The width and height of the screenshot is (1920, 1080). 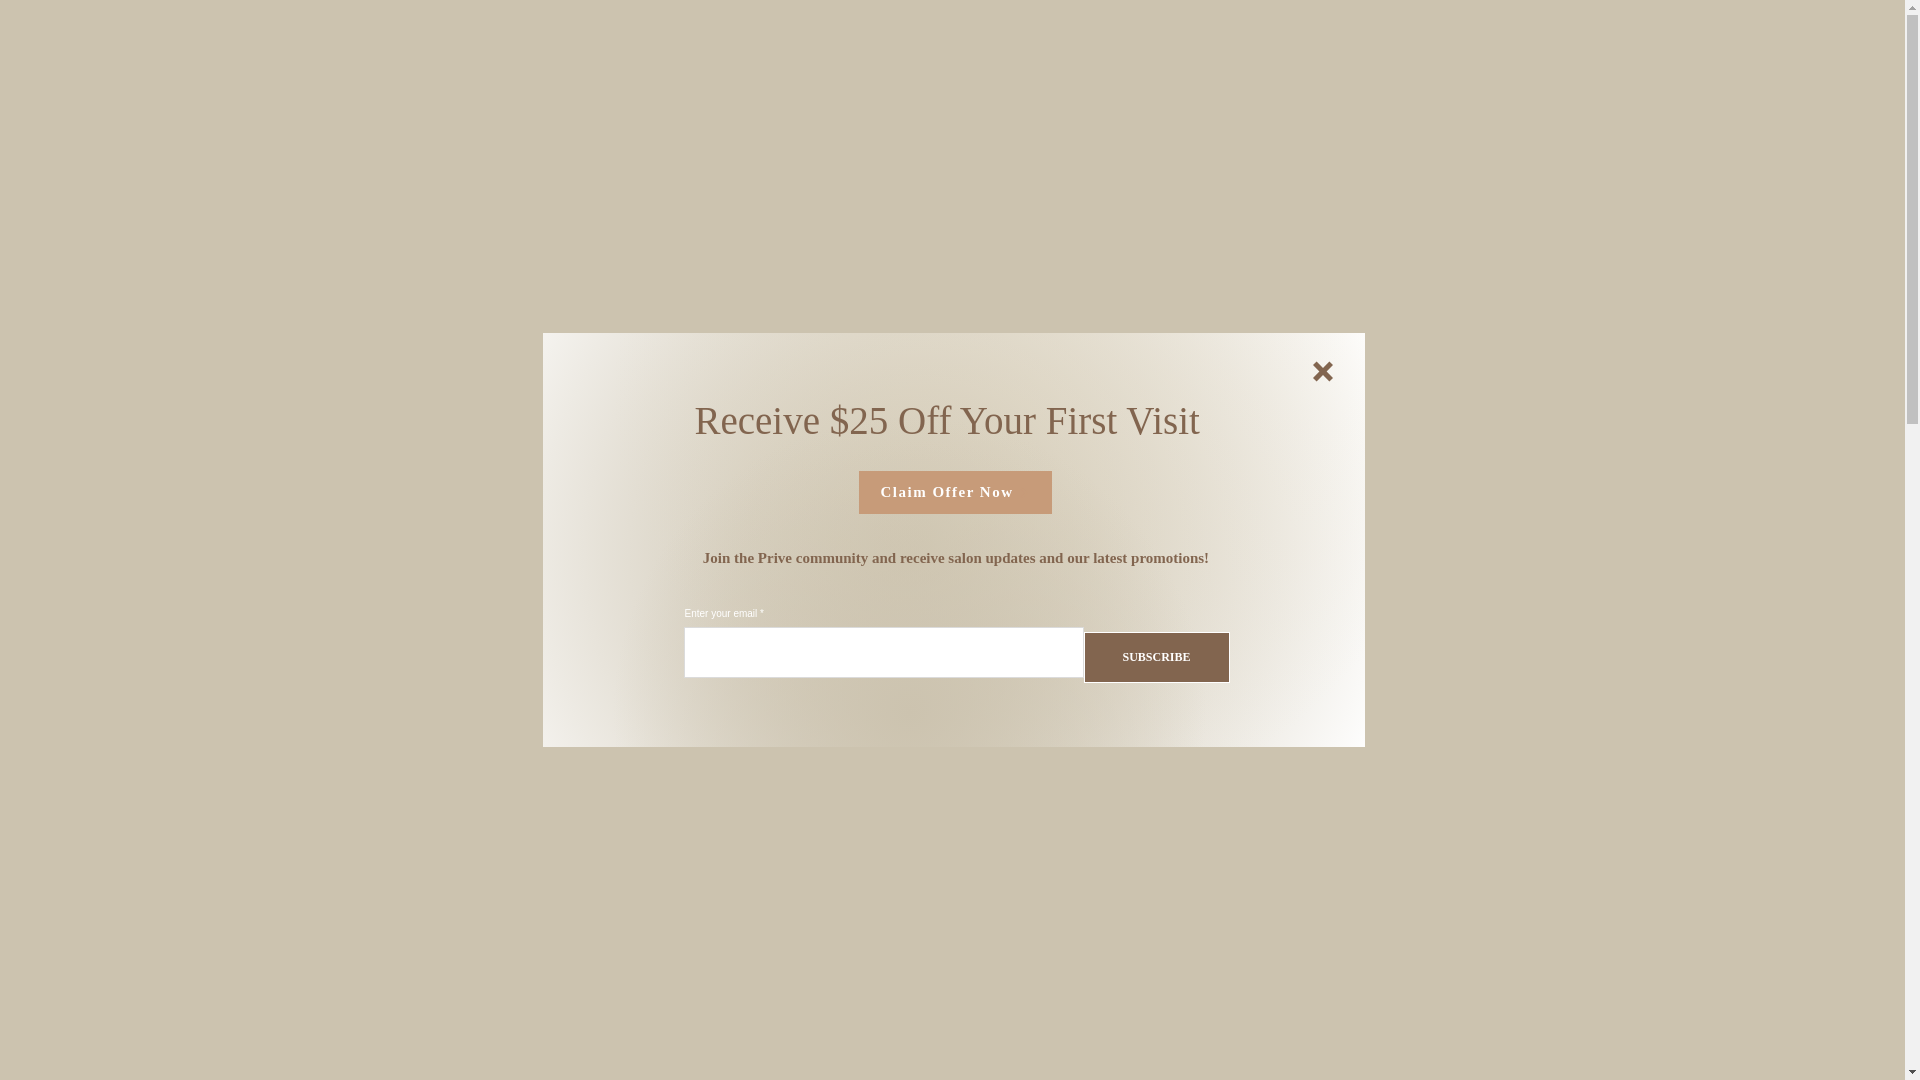 I want to click on Claim Offer Now, so click(x=954, y=492).